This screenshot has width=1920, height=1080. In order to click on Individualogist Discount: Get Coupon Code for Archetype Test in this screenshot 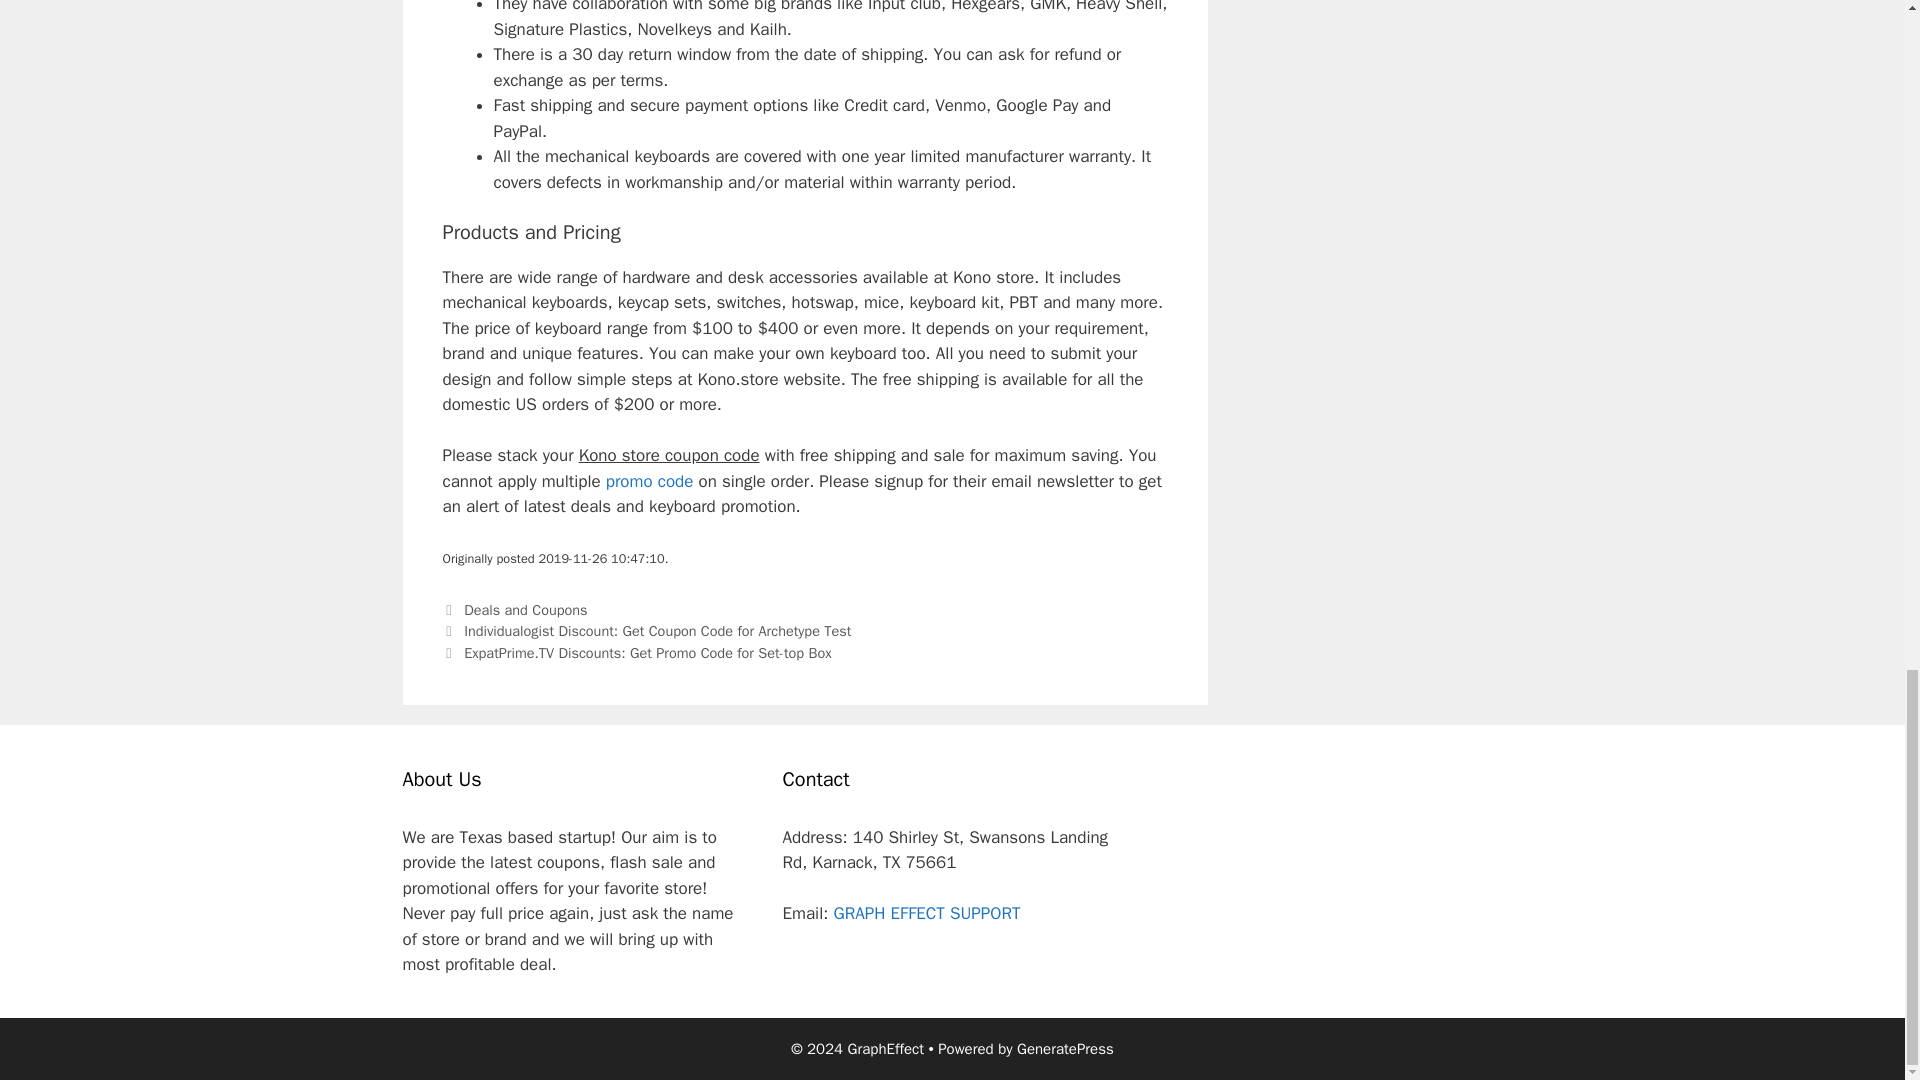, I will do `click(657, 631)`.